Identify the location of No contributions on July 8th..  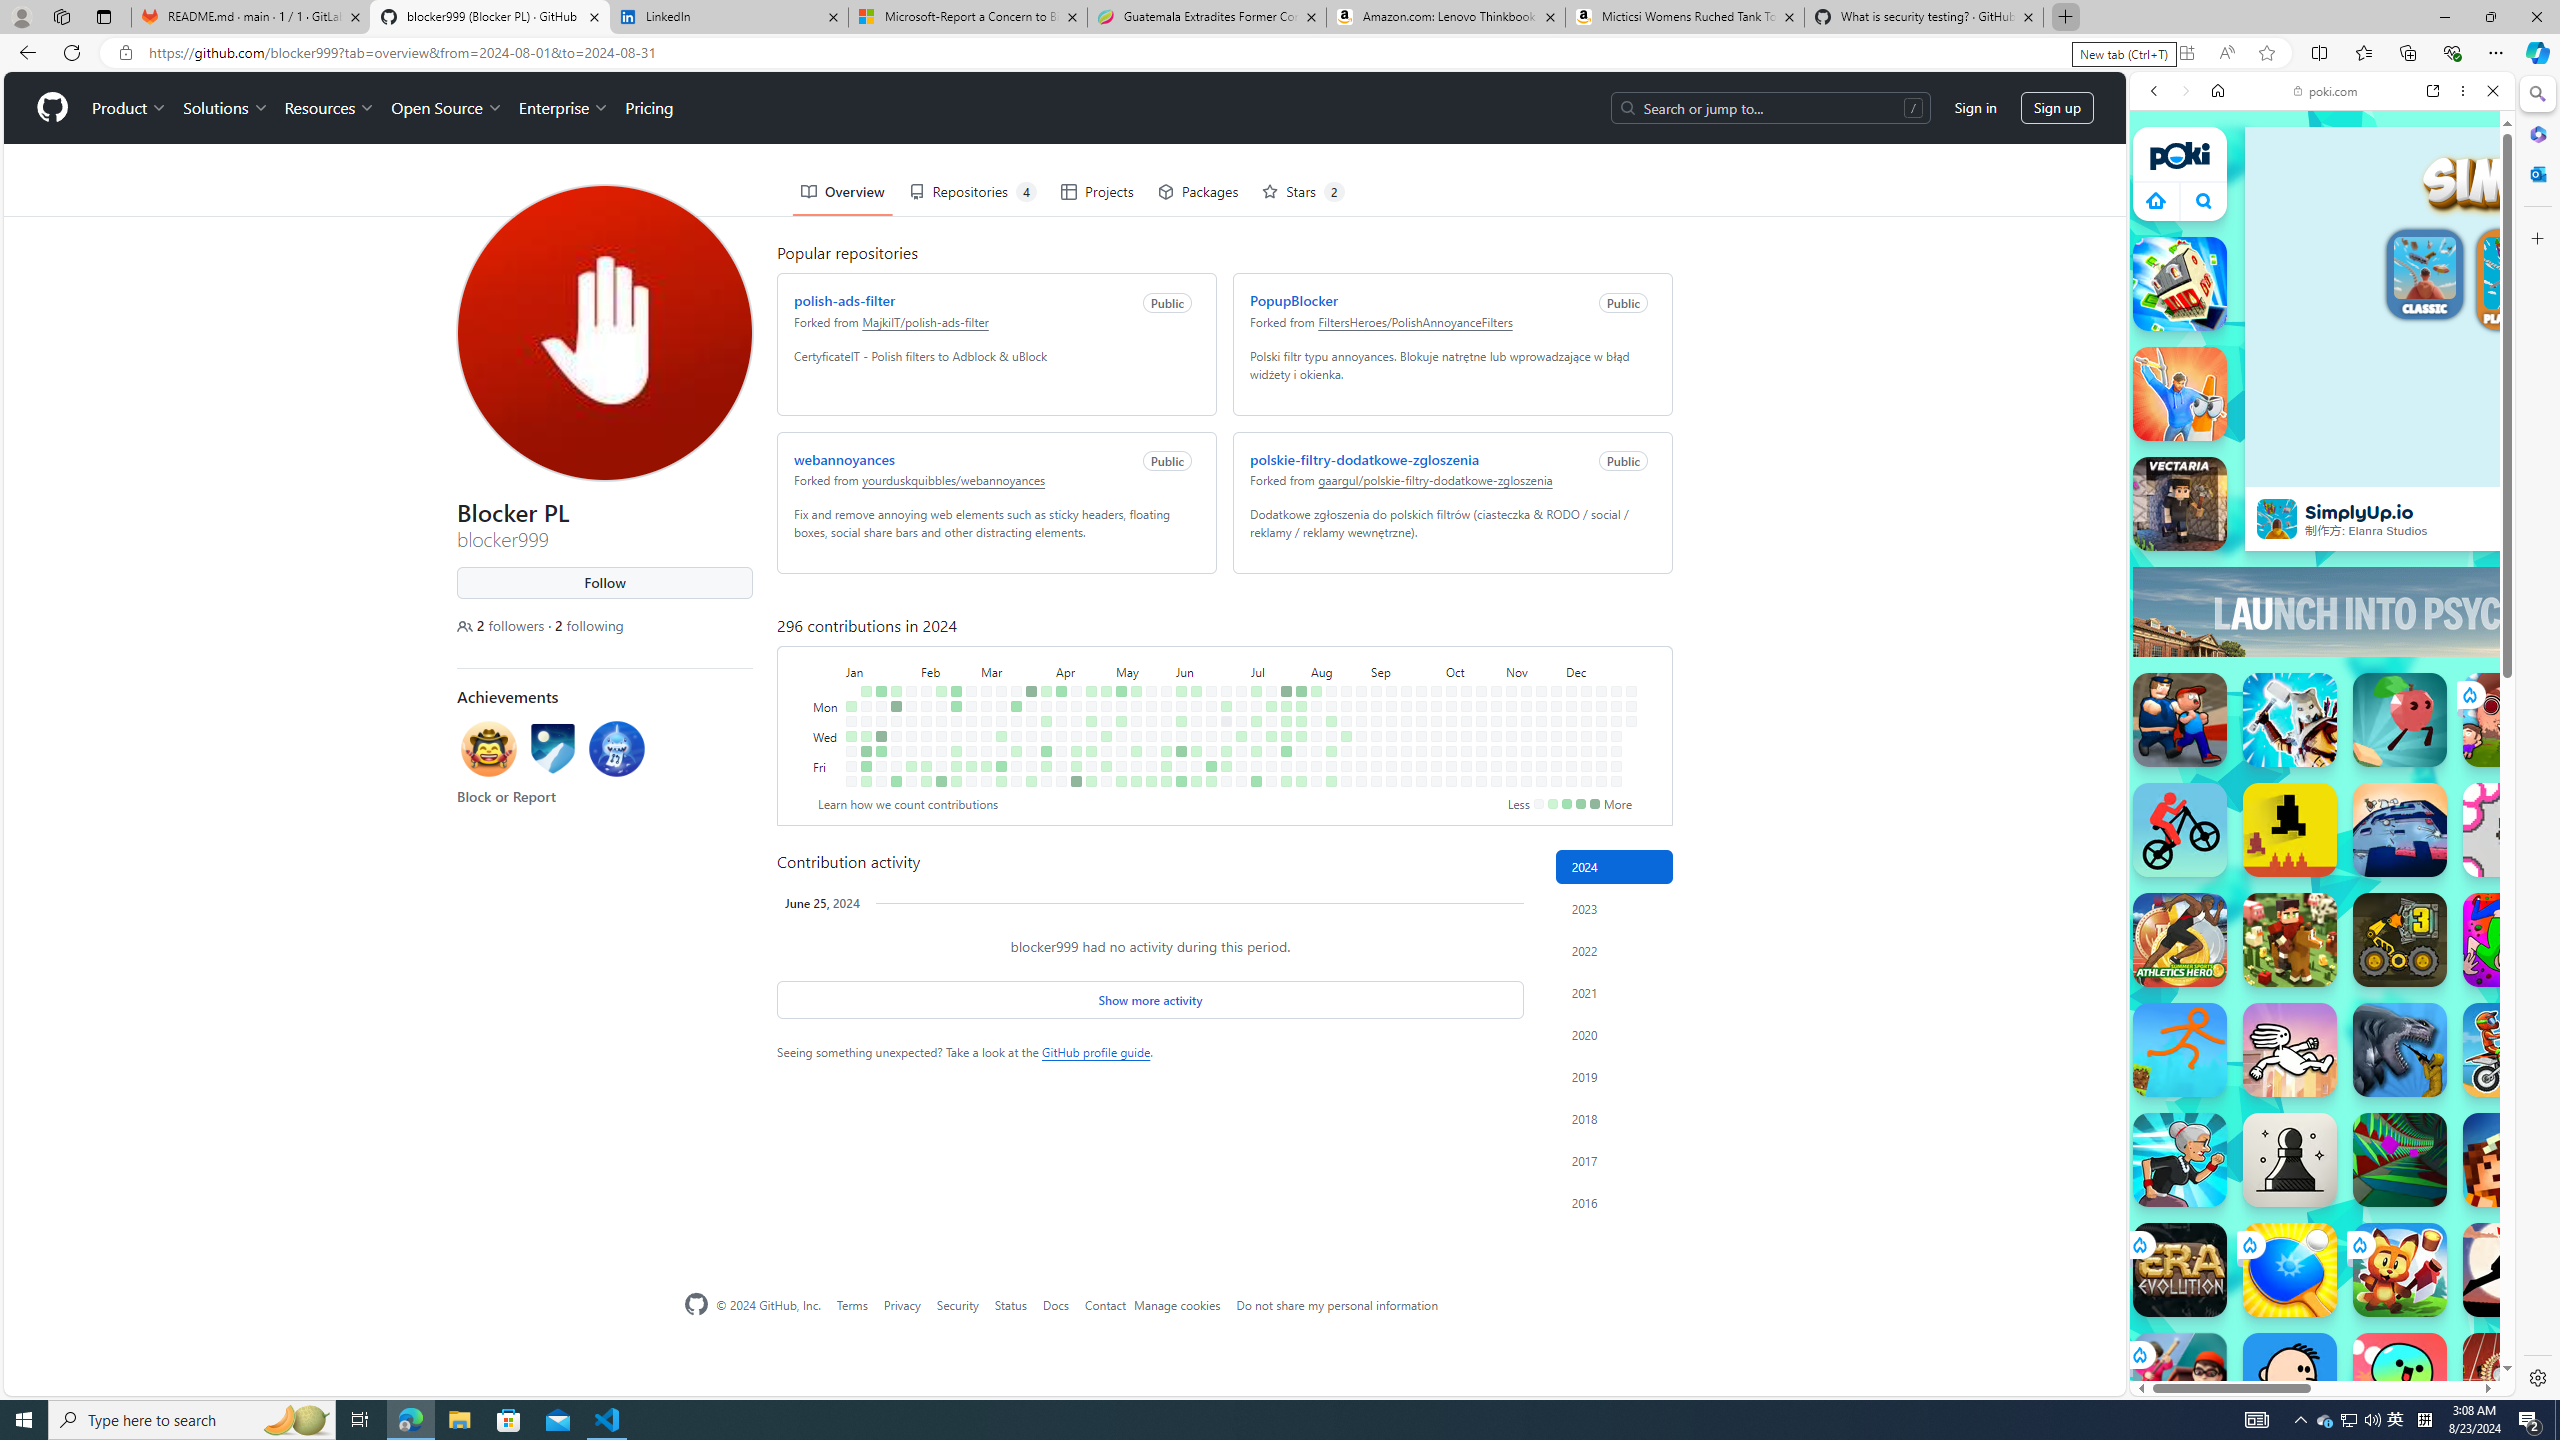
(1256, 706).